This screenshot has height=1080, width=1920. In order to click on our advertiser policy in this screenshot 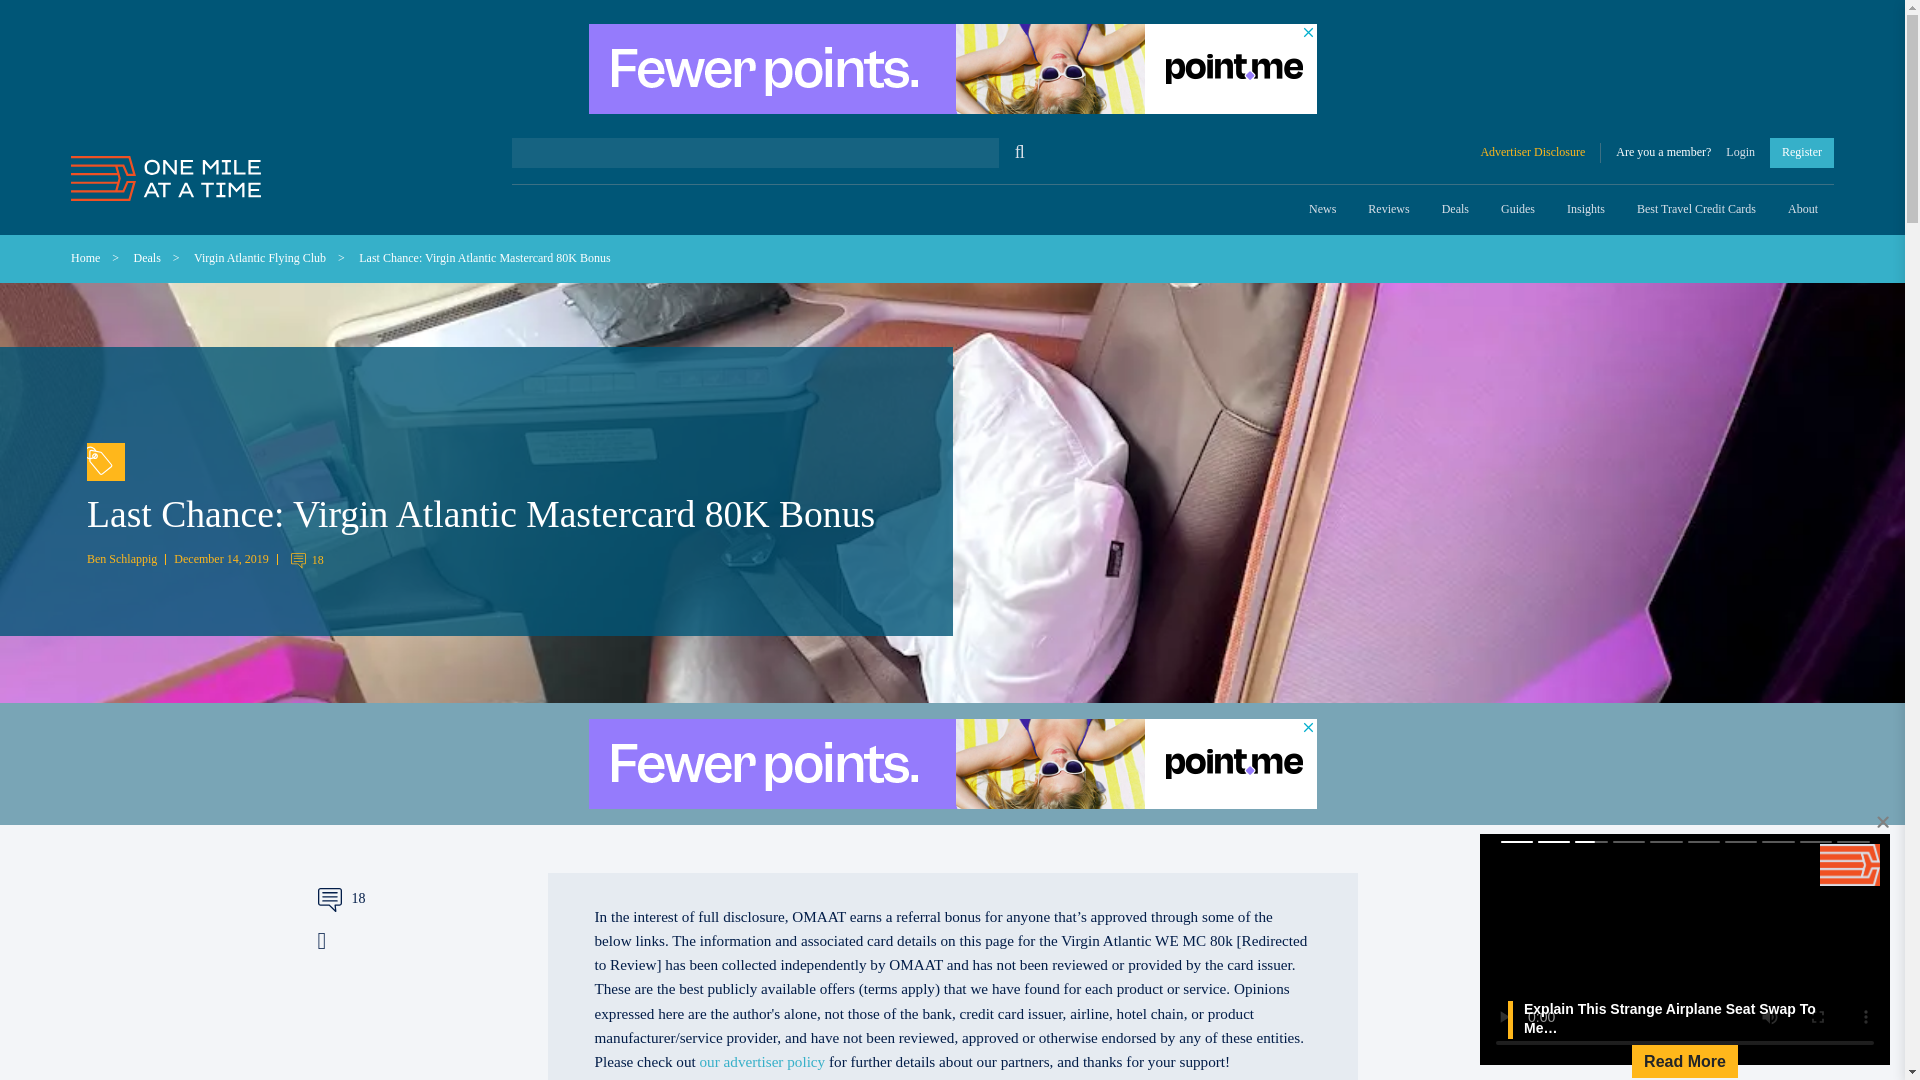, I will do `click(762, 1062)`.